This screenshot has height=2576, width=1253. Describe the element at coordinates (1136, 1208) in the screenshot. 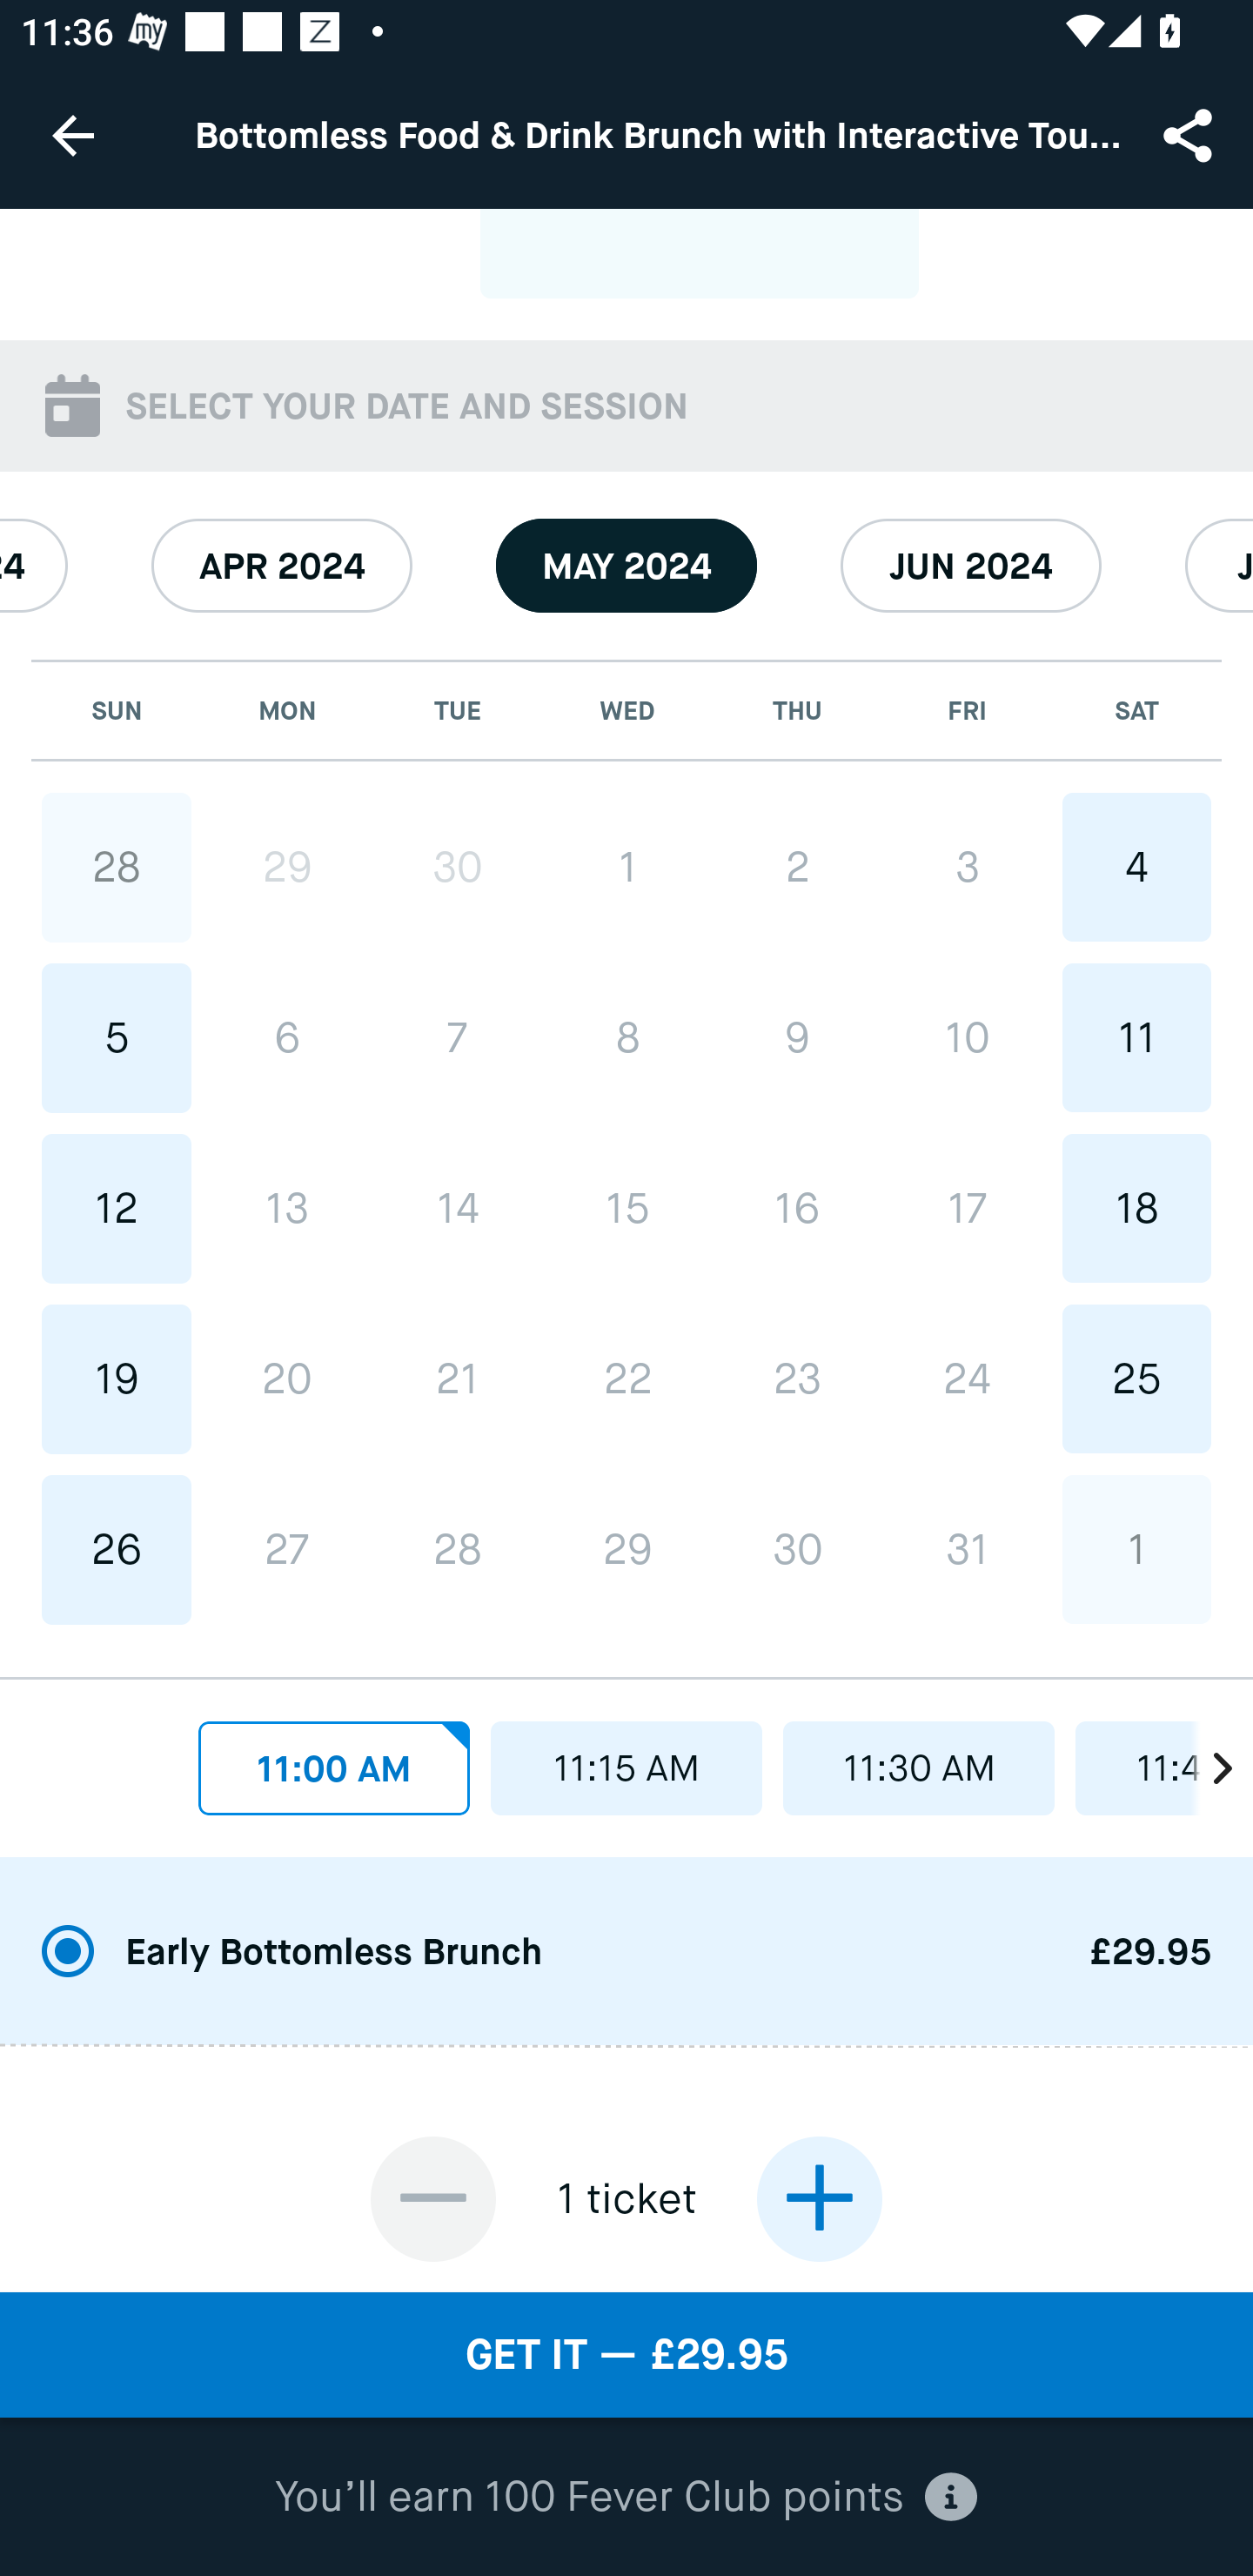

I see `18` at that location.